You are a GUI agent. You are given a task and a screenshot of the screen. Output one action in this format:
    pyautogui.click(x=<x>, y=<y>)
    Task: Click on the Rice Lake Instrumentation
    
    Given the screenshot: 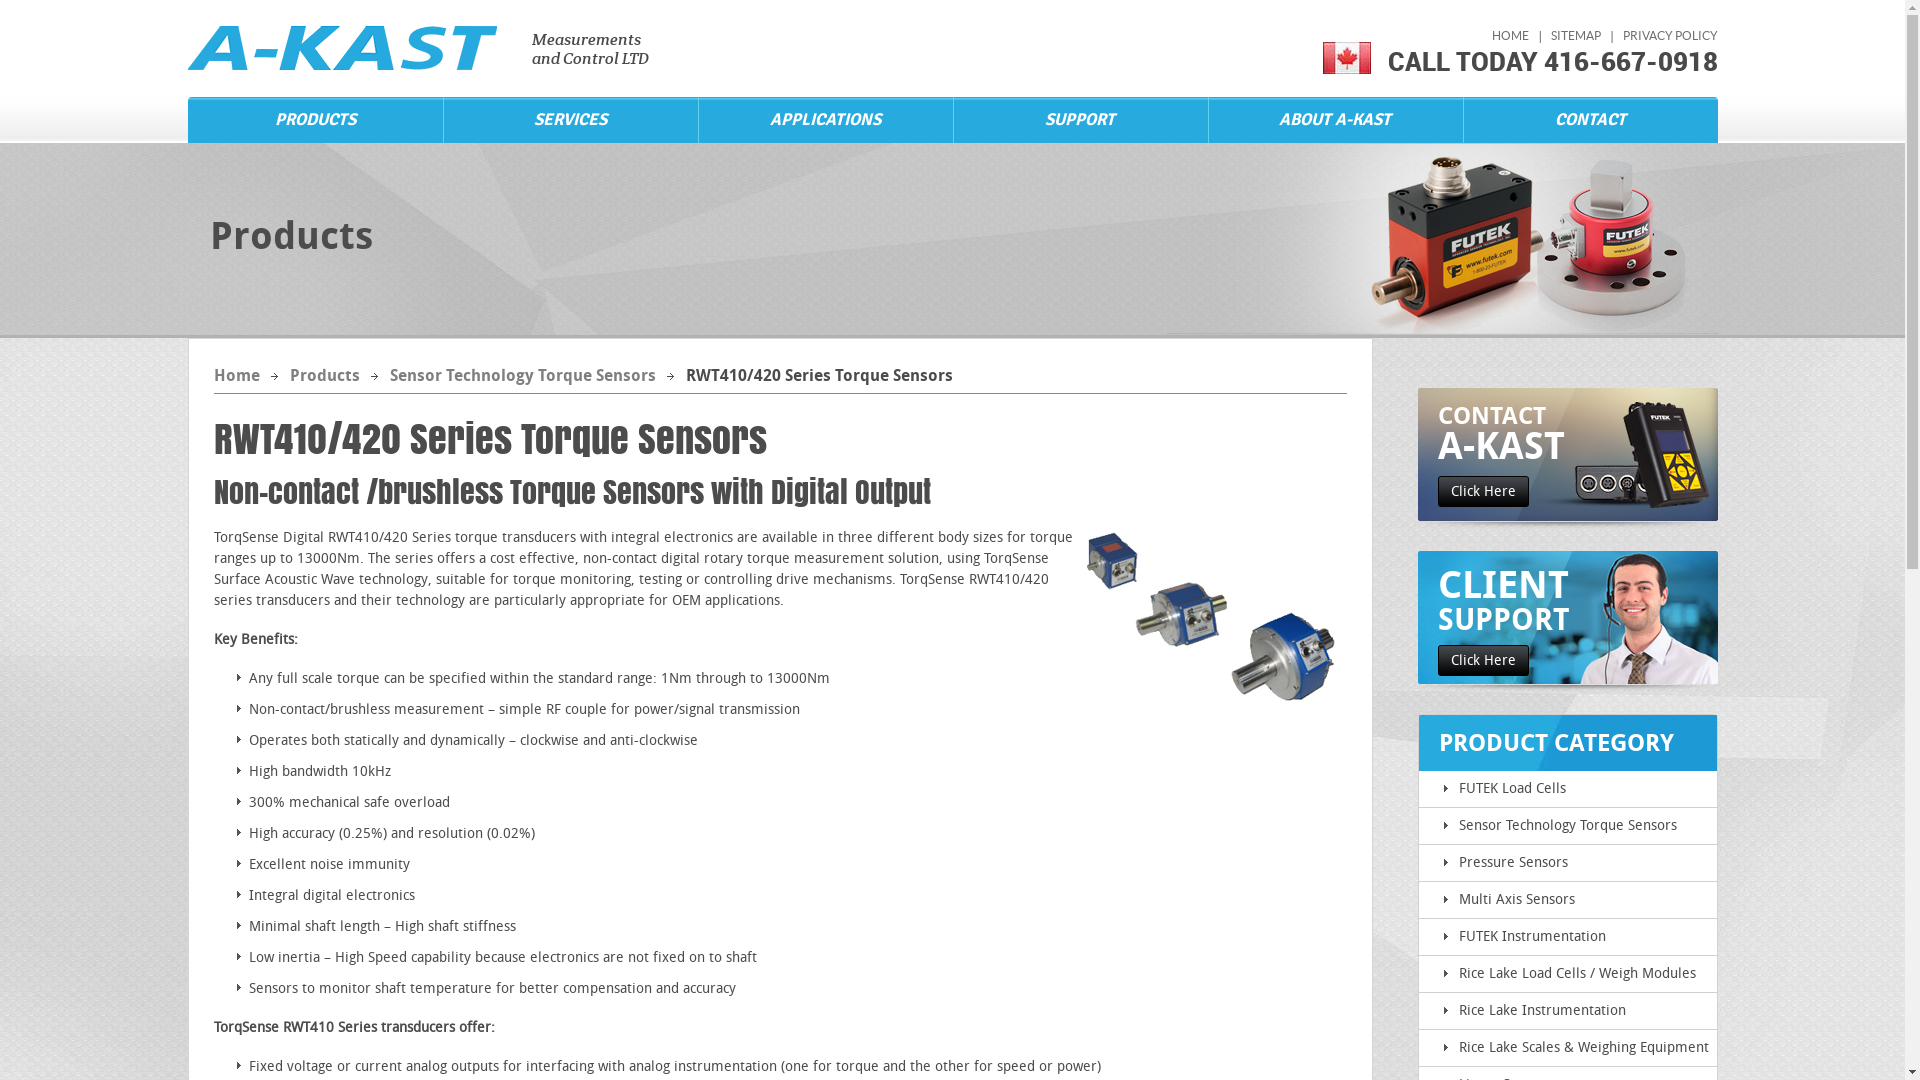 What is the action you would take?
    pyautogui.click(x=1542, y=1010)
    